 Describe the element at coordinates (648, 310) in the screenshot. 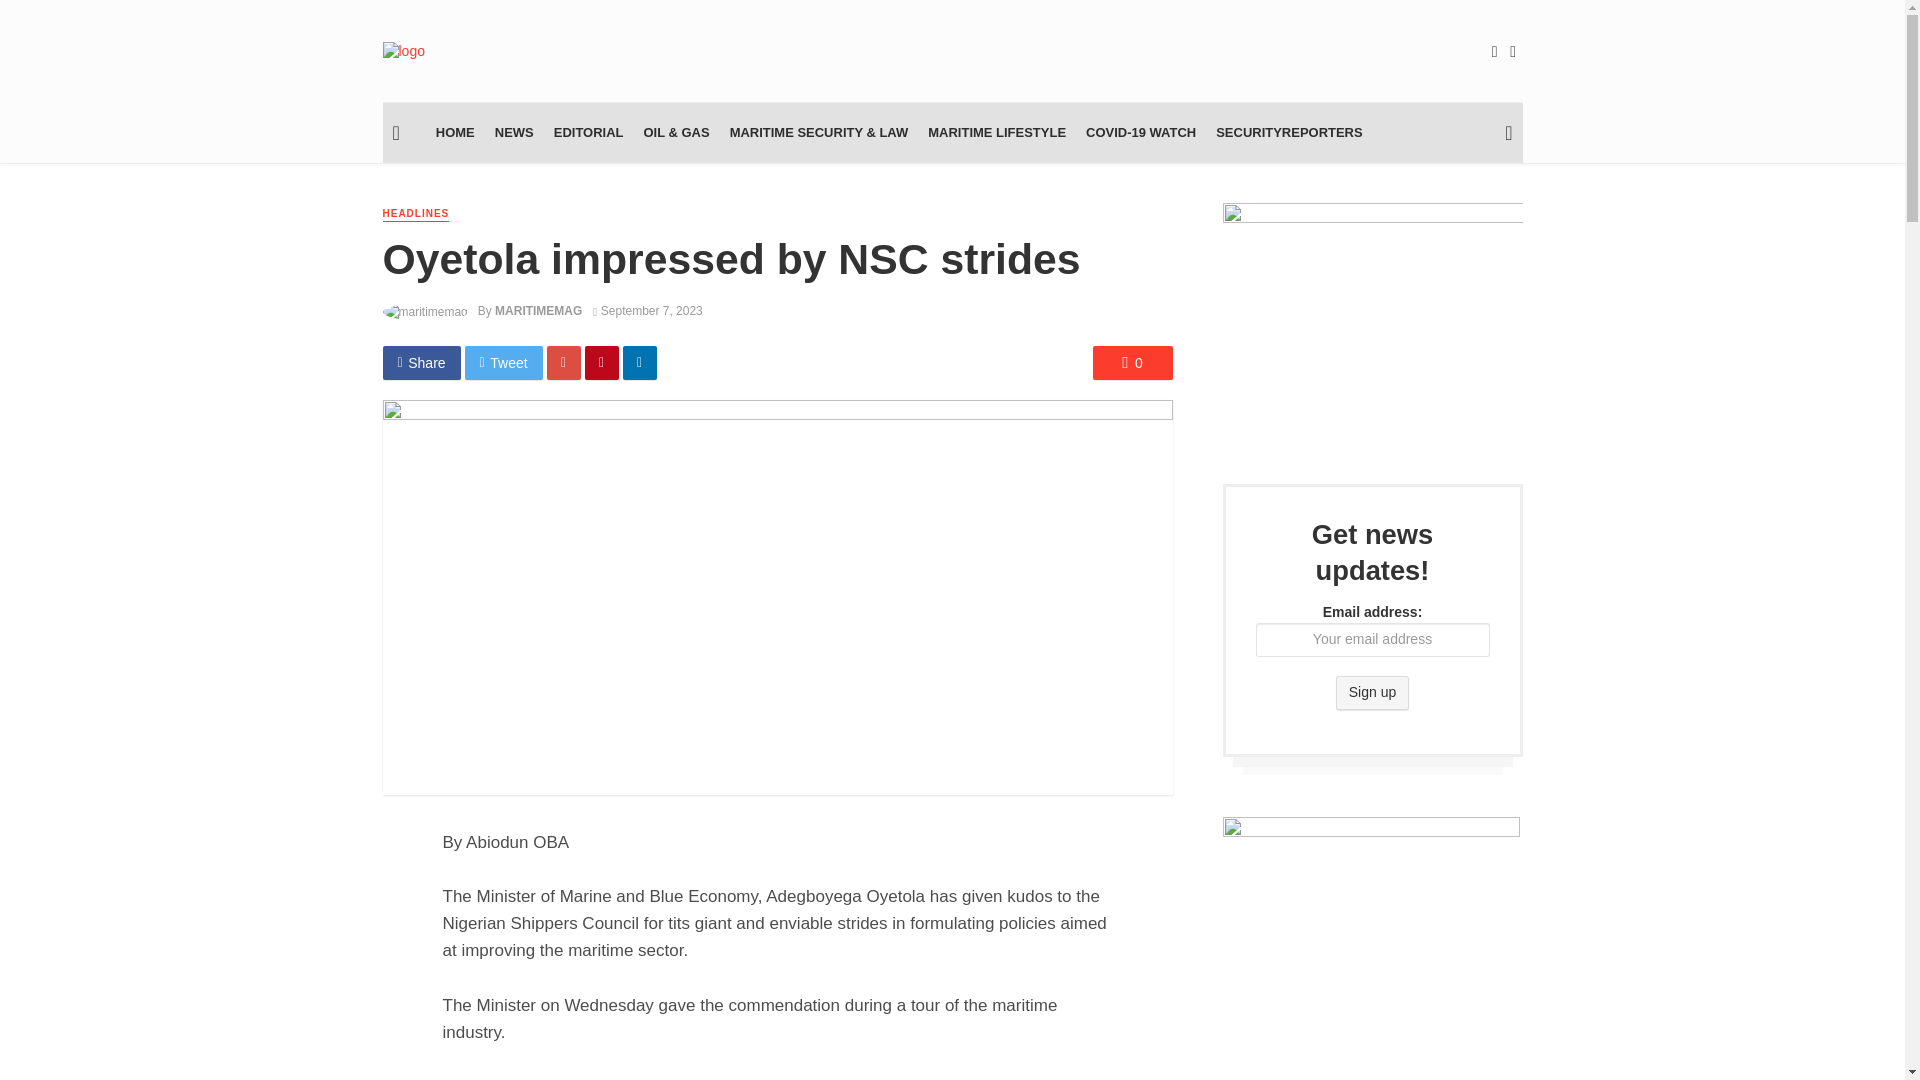

I see `September 7, 2023 at 12:02 am` at that location.